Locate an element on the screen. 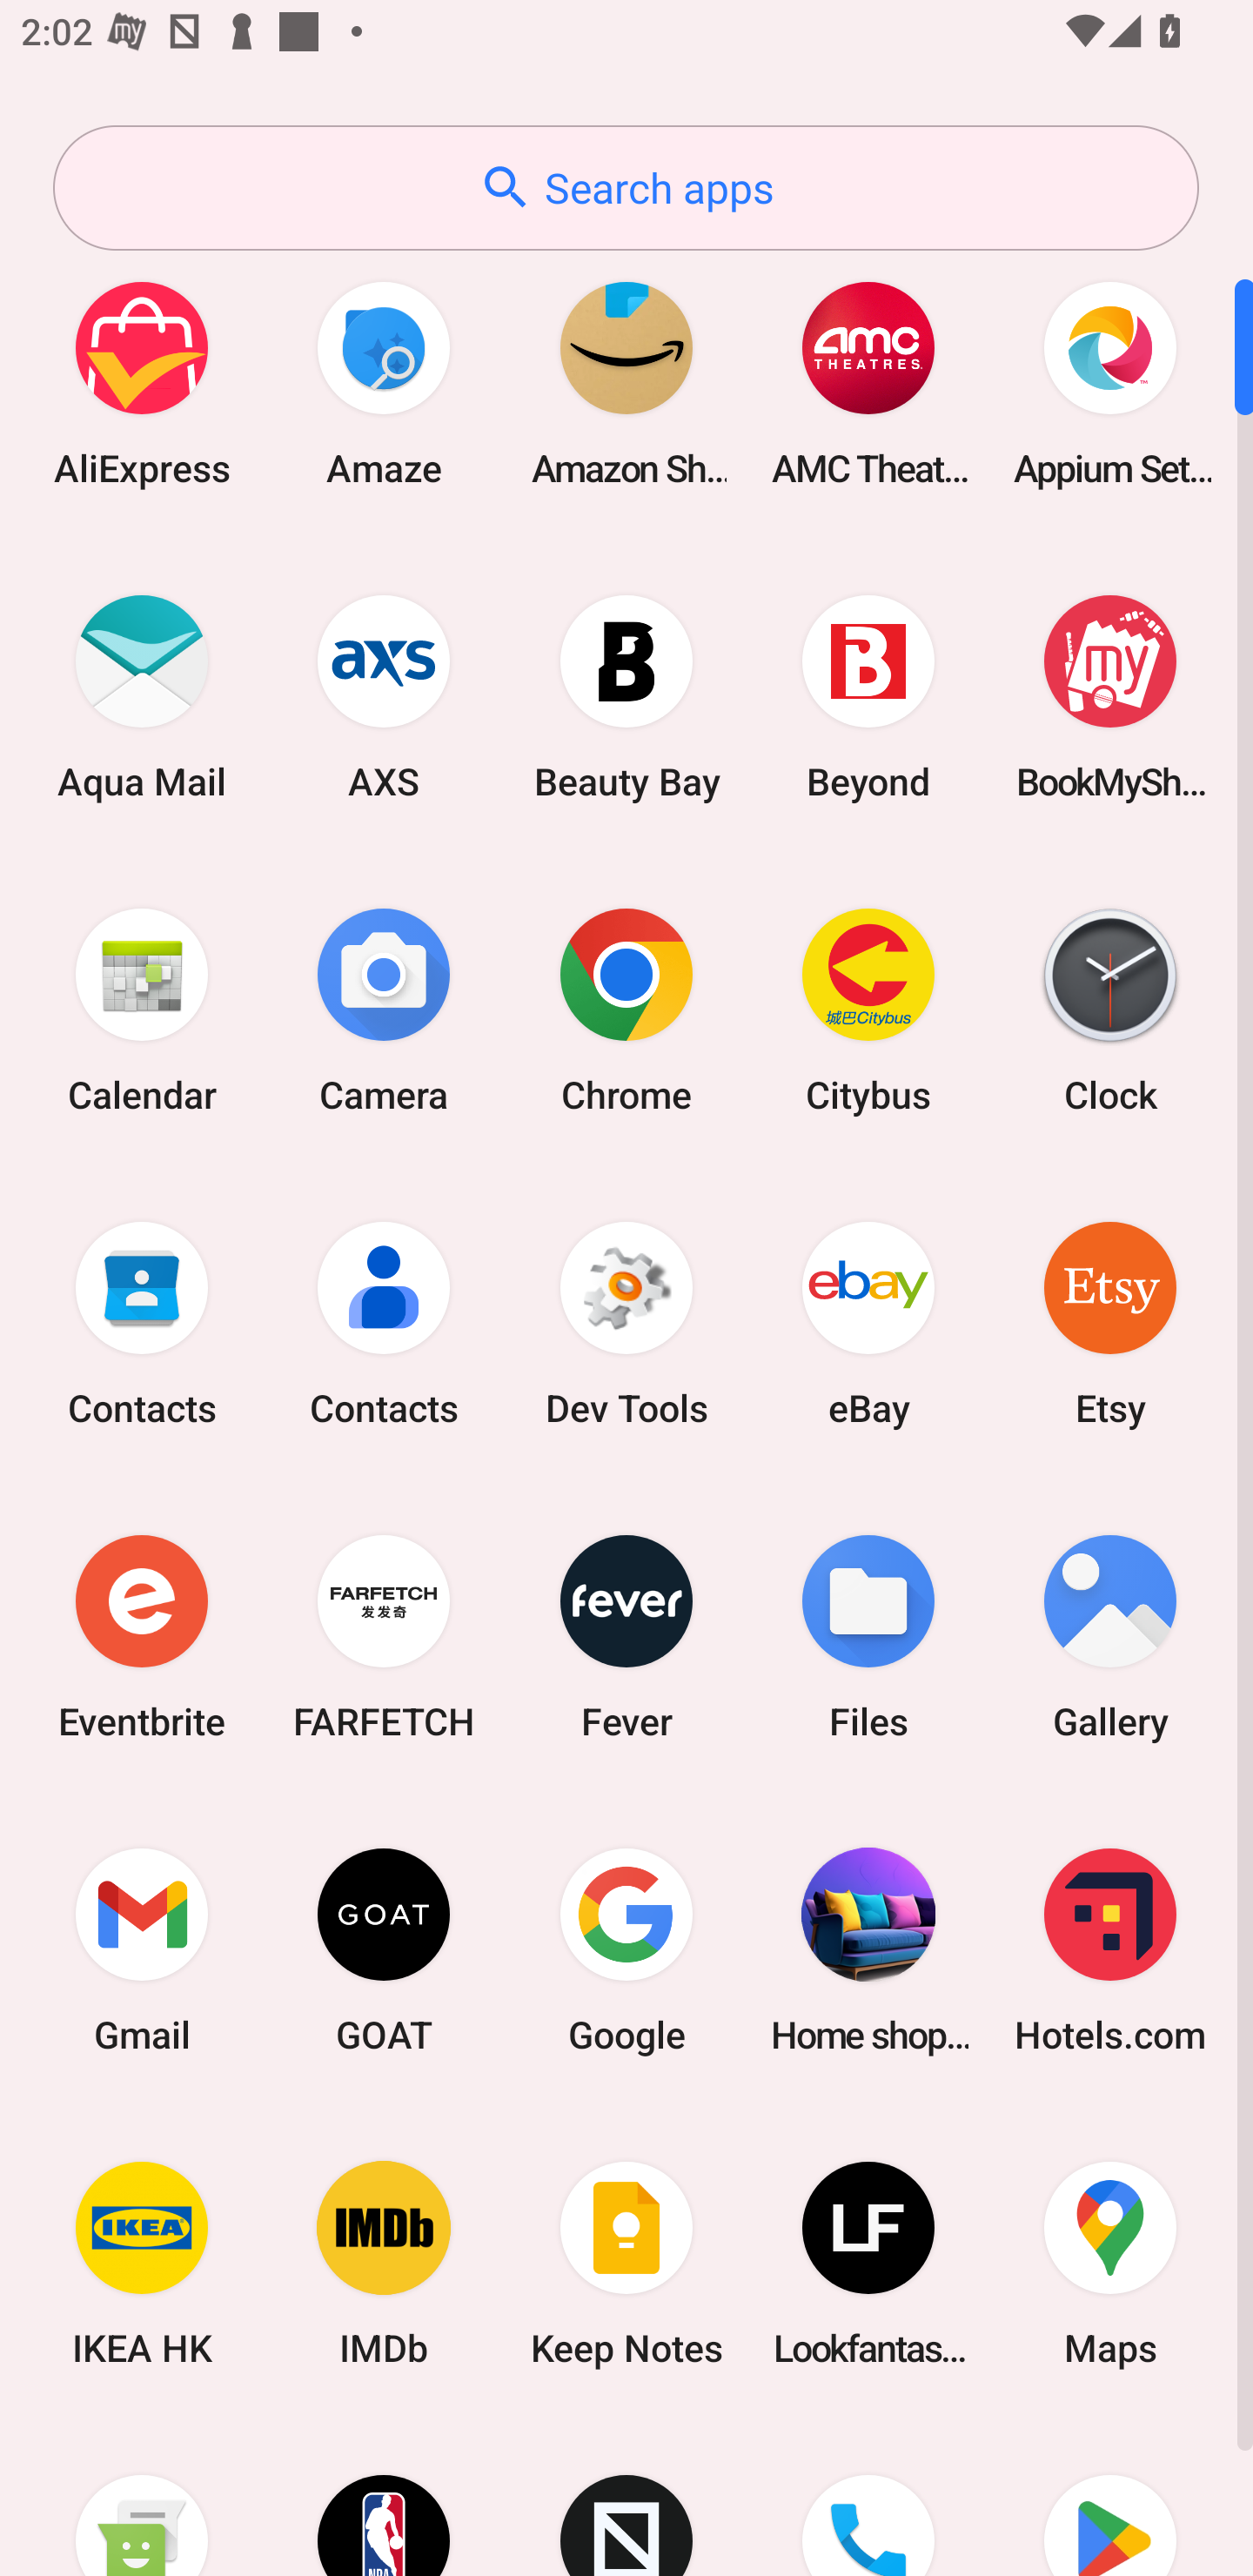 The height and width of the screenshot is (2576, 1253). Dev Tools is located at coordinates (626, 1323).